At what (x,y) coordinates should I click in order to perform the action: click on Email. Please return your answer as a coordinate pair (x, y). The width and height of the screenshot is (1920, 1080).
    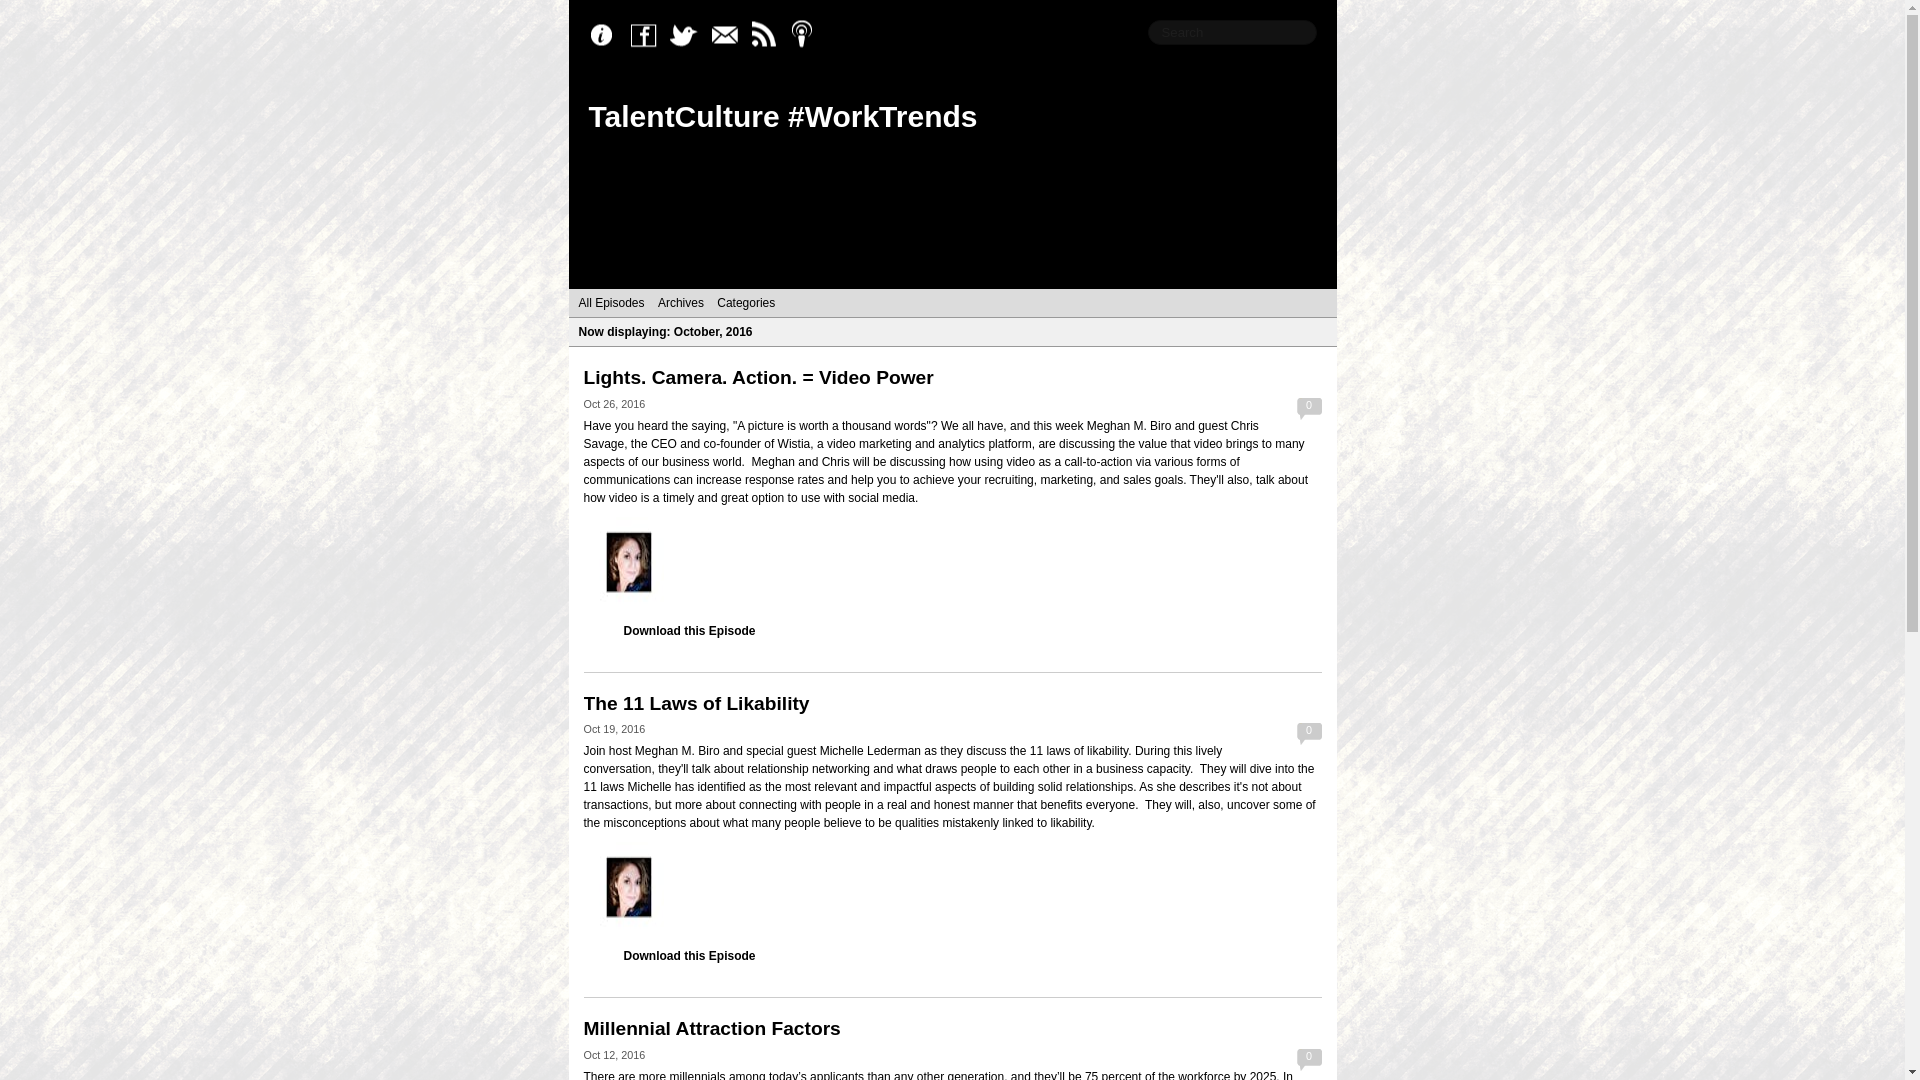
    Looking at the image, I should click on (728, 35).